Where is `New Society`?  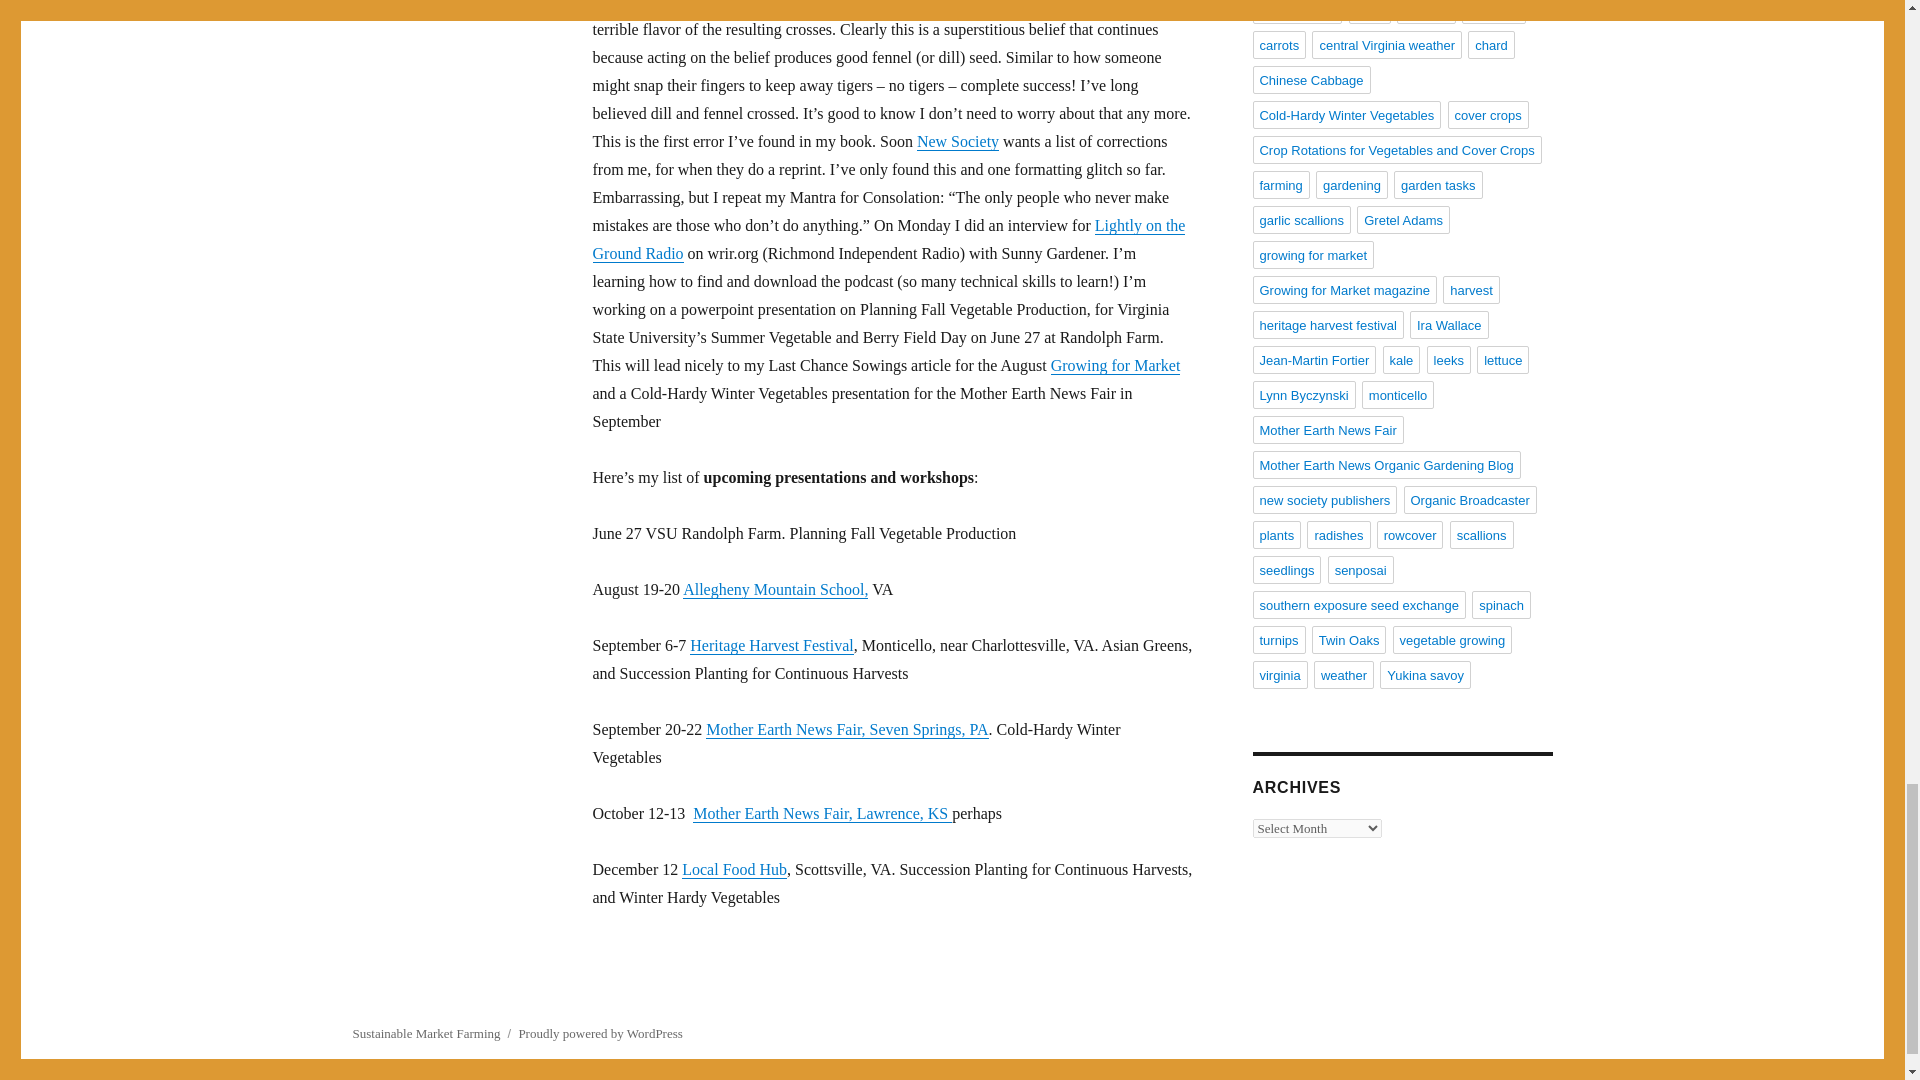
New Society is located at coordinates (958, 141).